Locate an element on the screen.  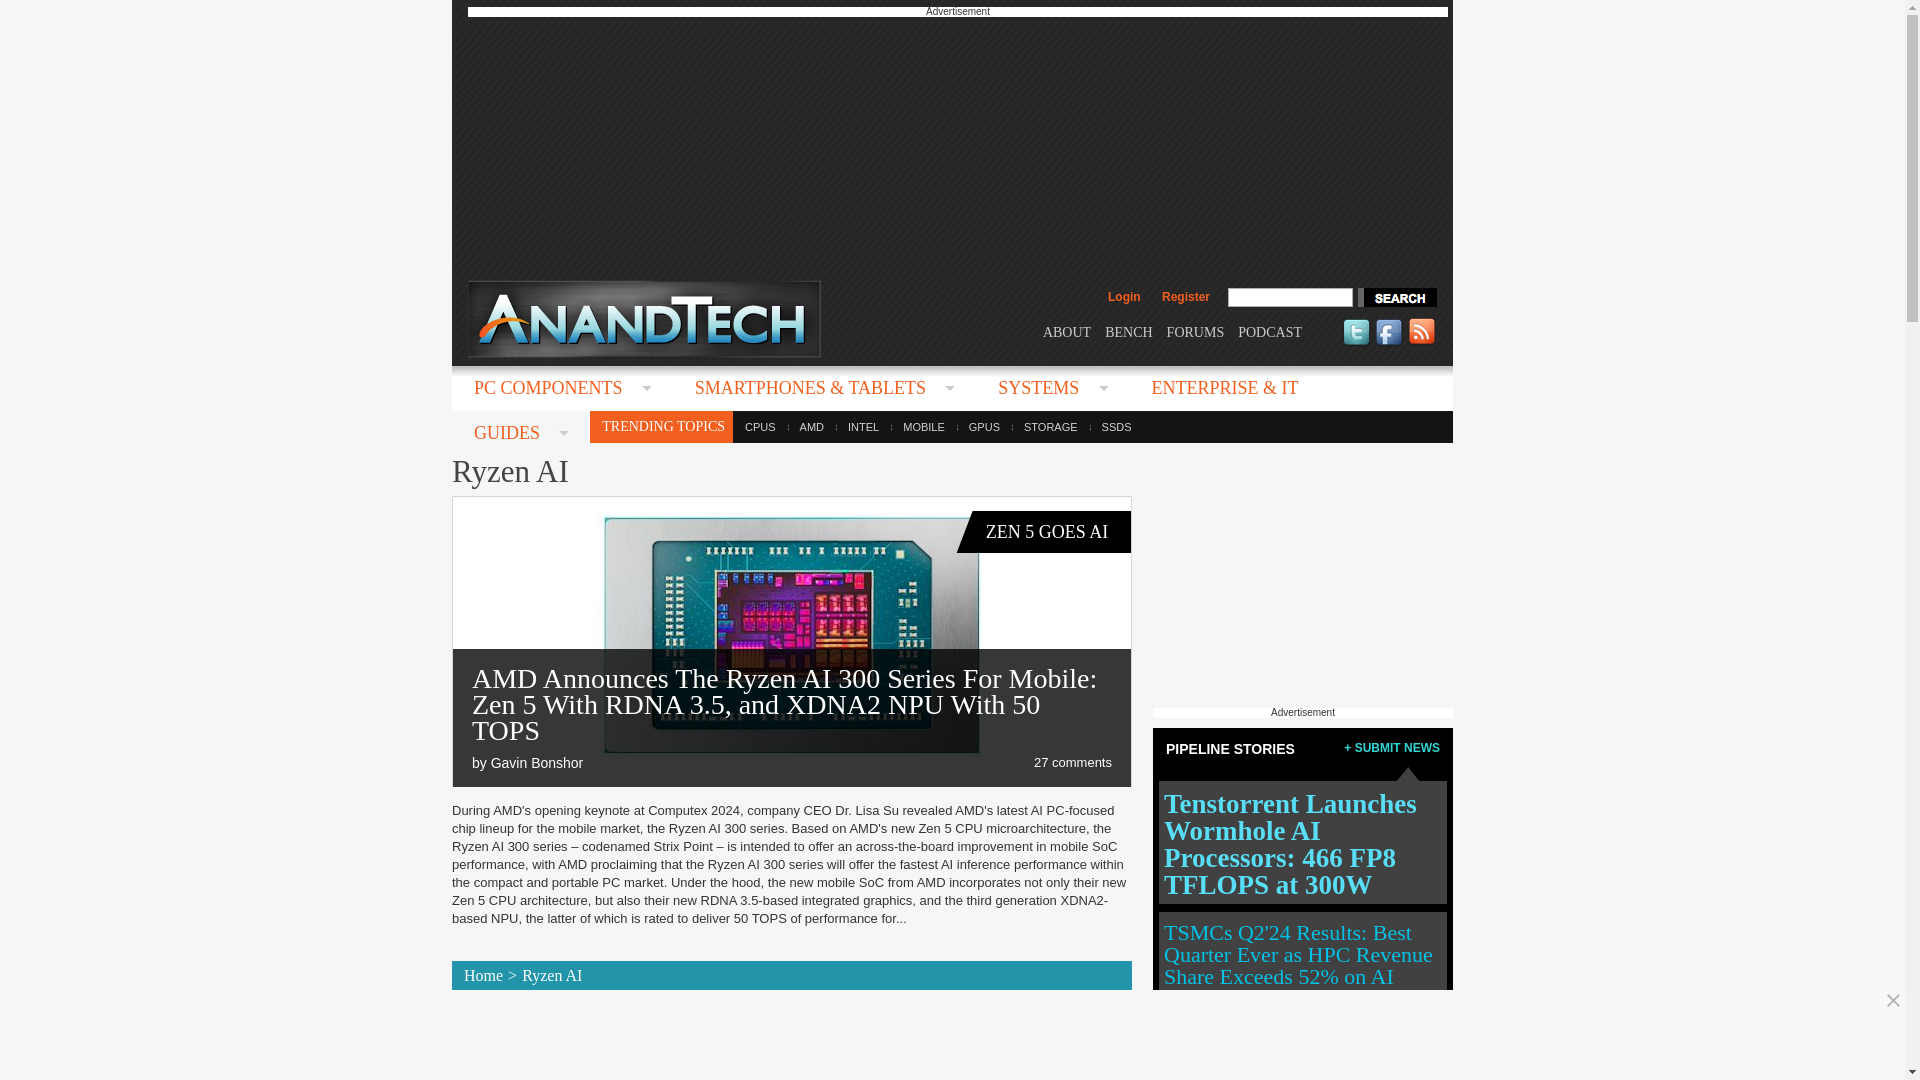
BENCH is located at coordinates (1128, 332).